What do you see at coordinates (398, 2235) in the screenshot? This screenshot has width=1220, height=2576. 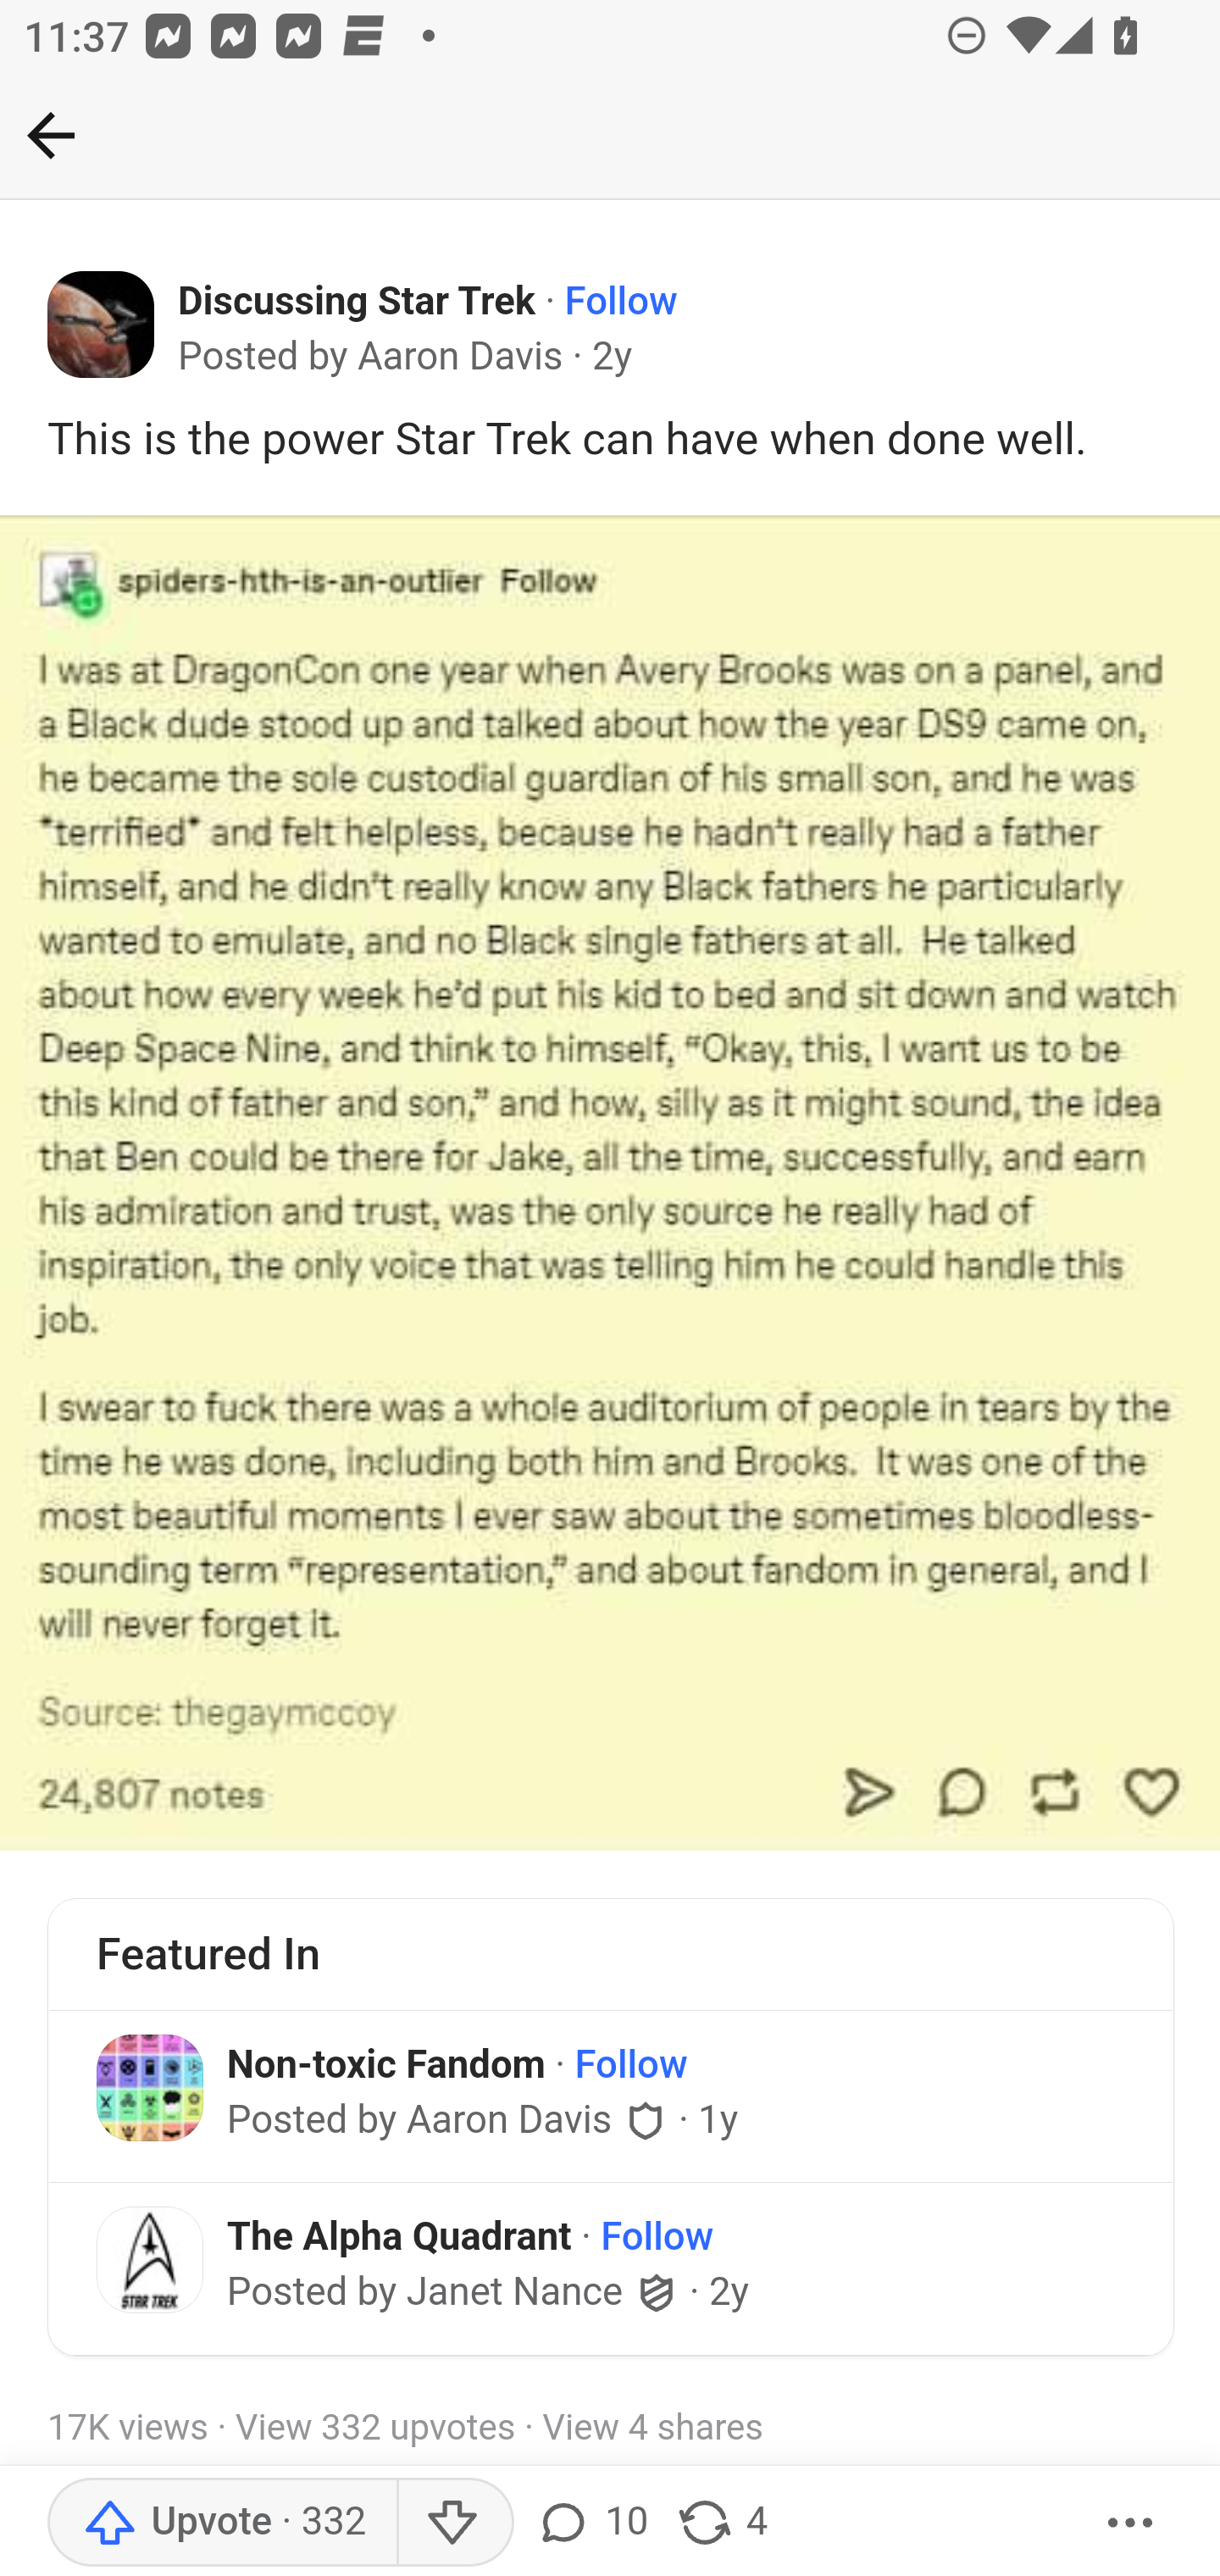 I see `The Alpha Quadrant` at bounding box center [398, 2235].